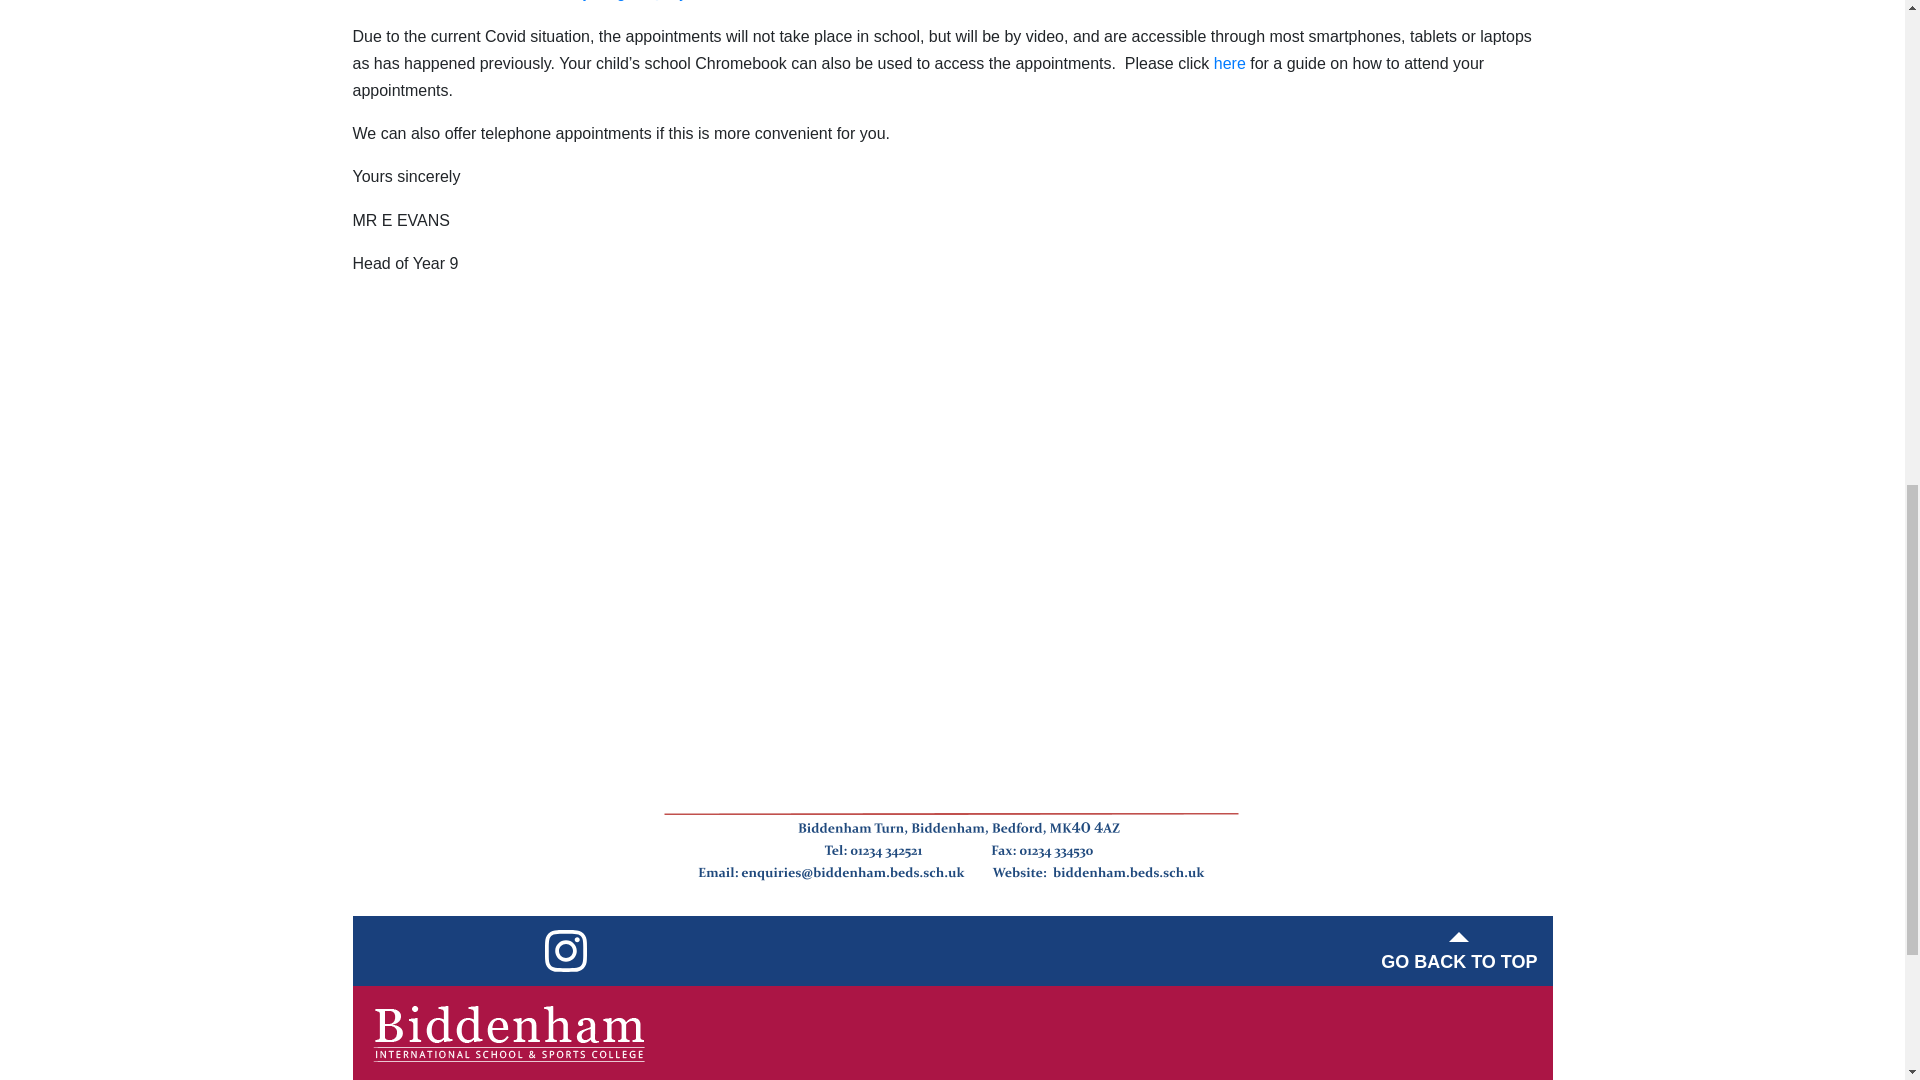  I want to click on Twitter, so click(448, 950).